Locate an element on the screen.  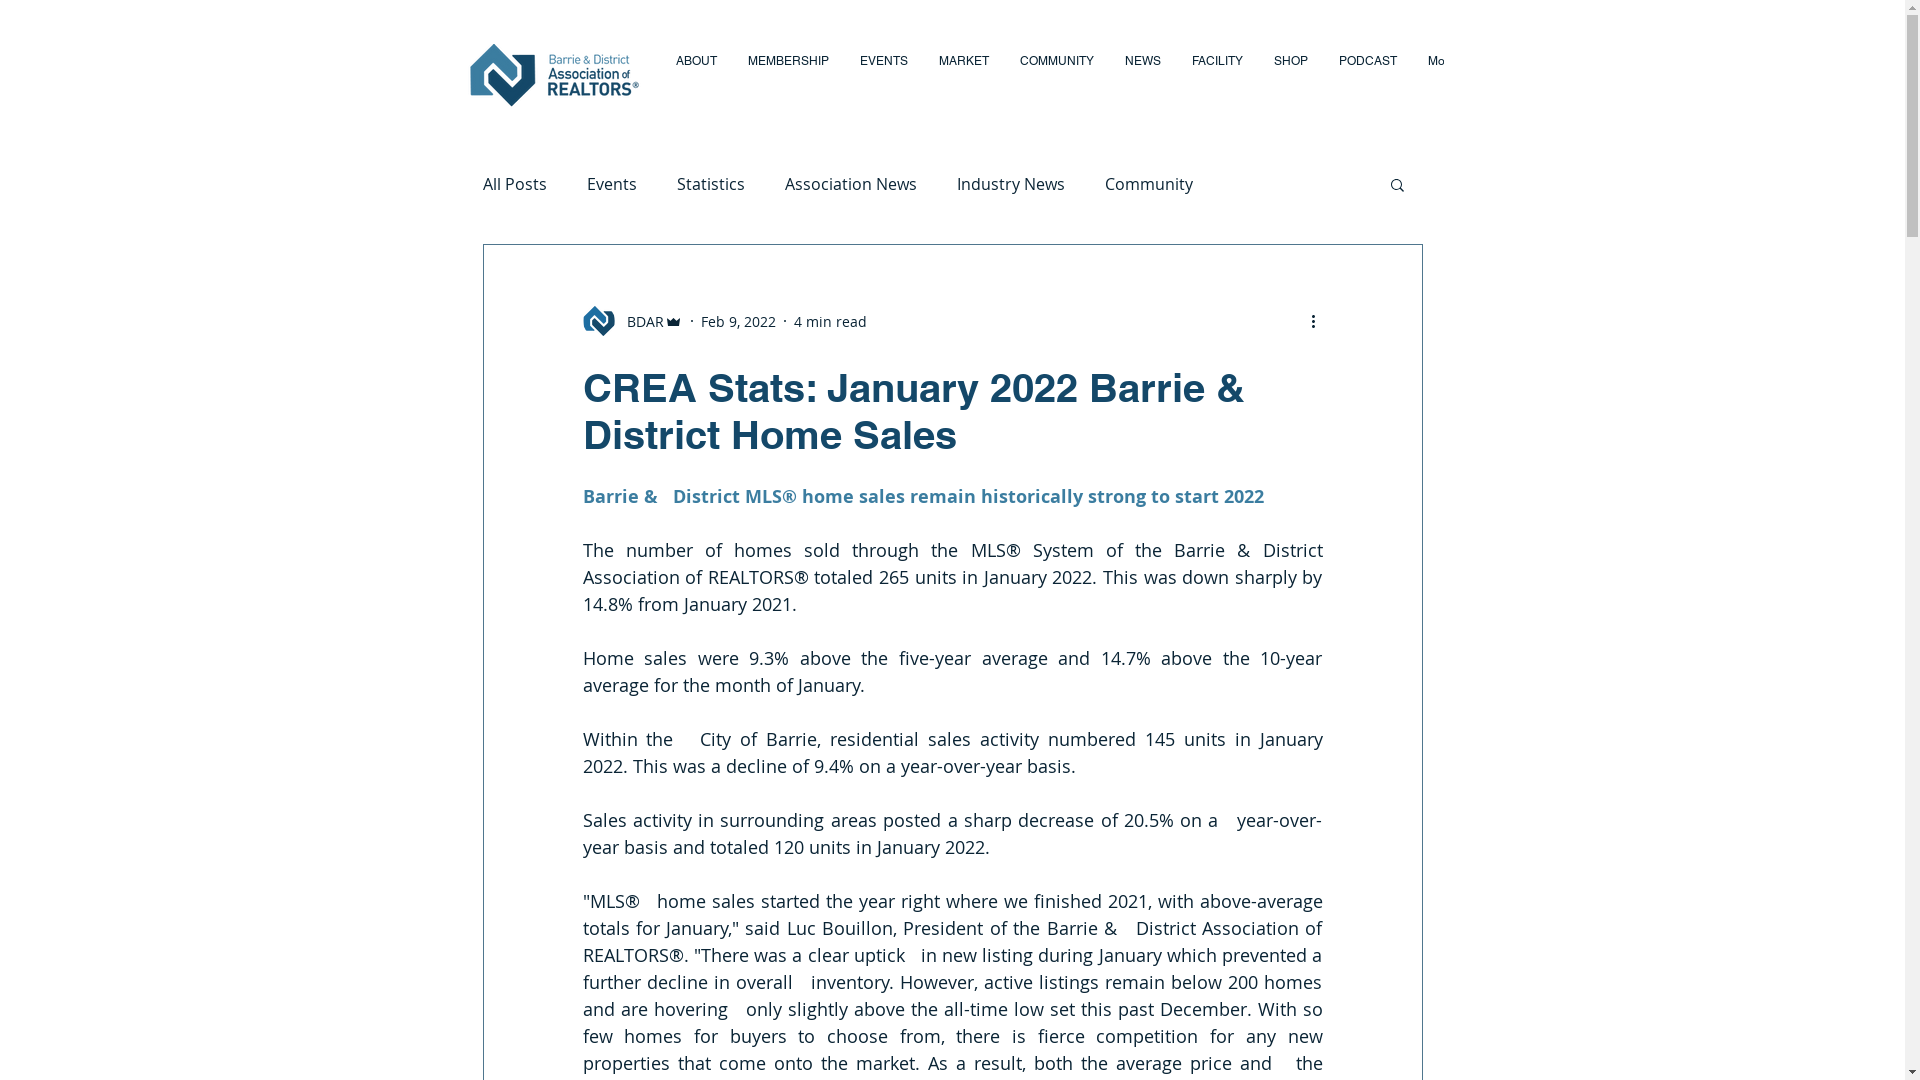
Community is located at coordinates (1148, 184).